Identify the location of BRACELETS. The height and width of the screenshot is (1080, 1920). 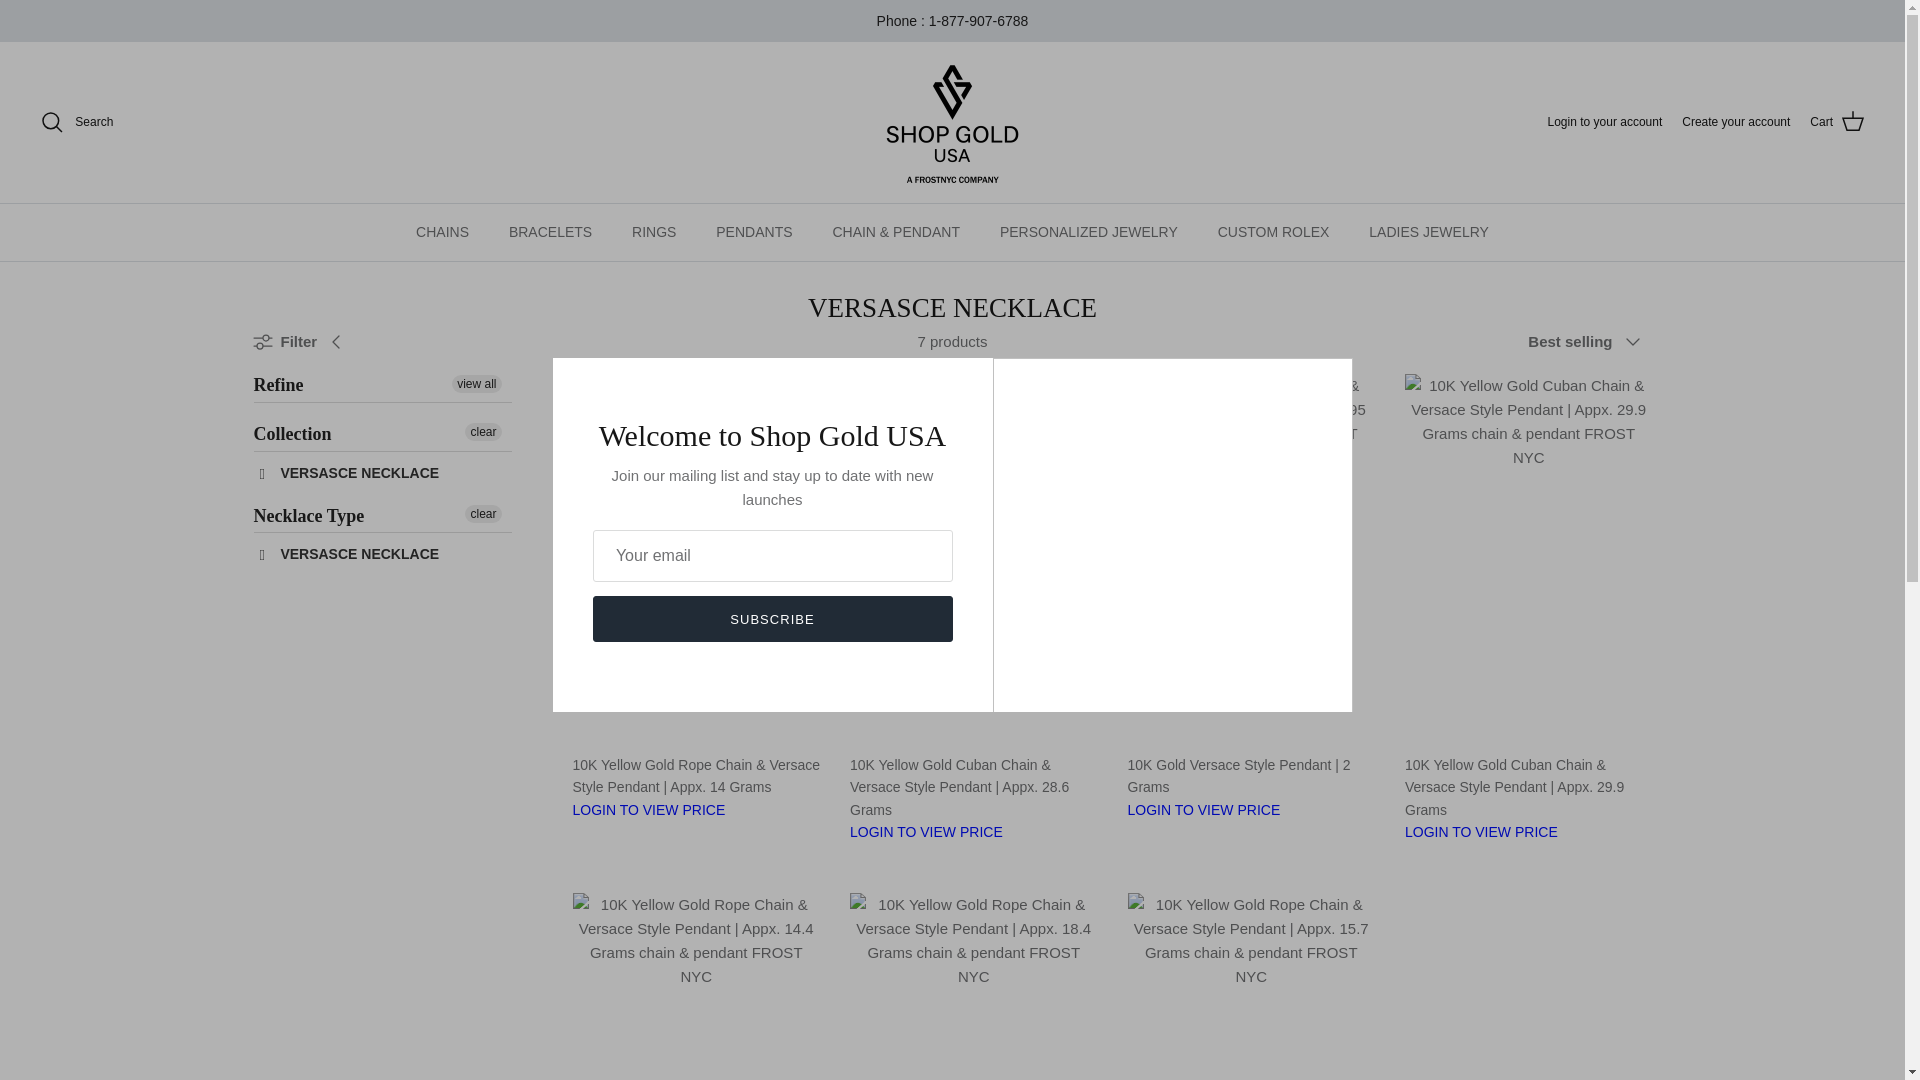
(382, 473).